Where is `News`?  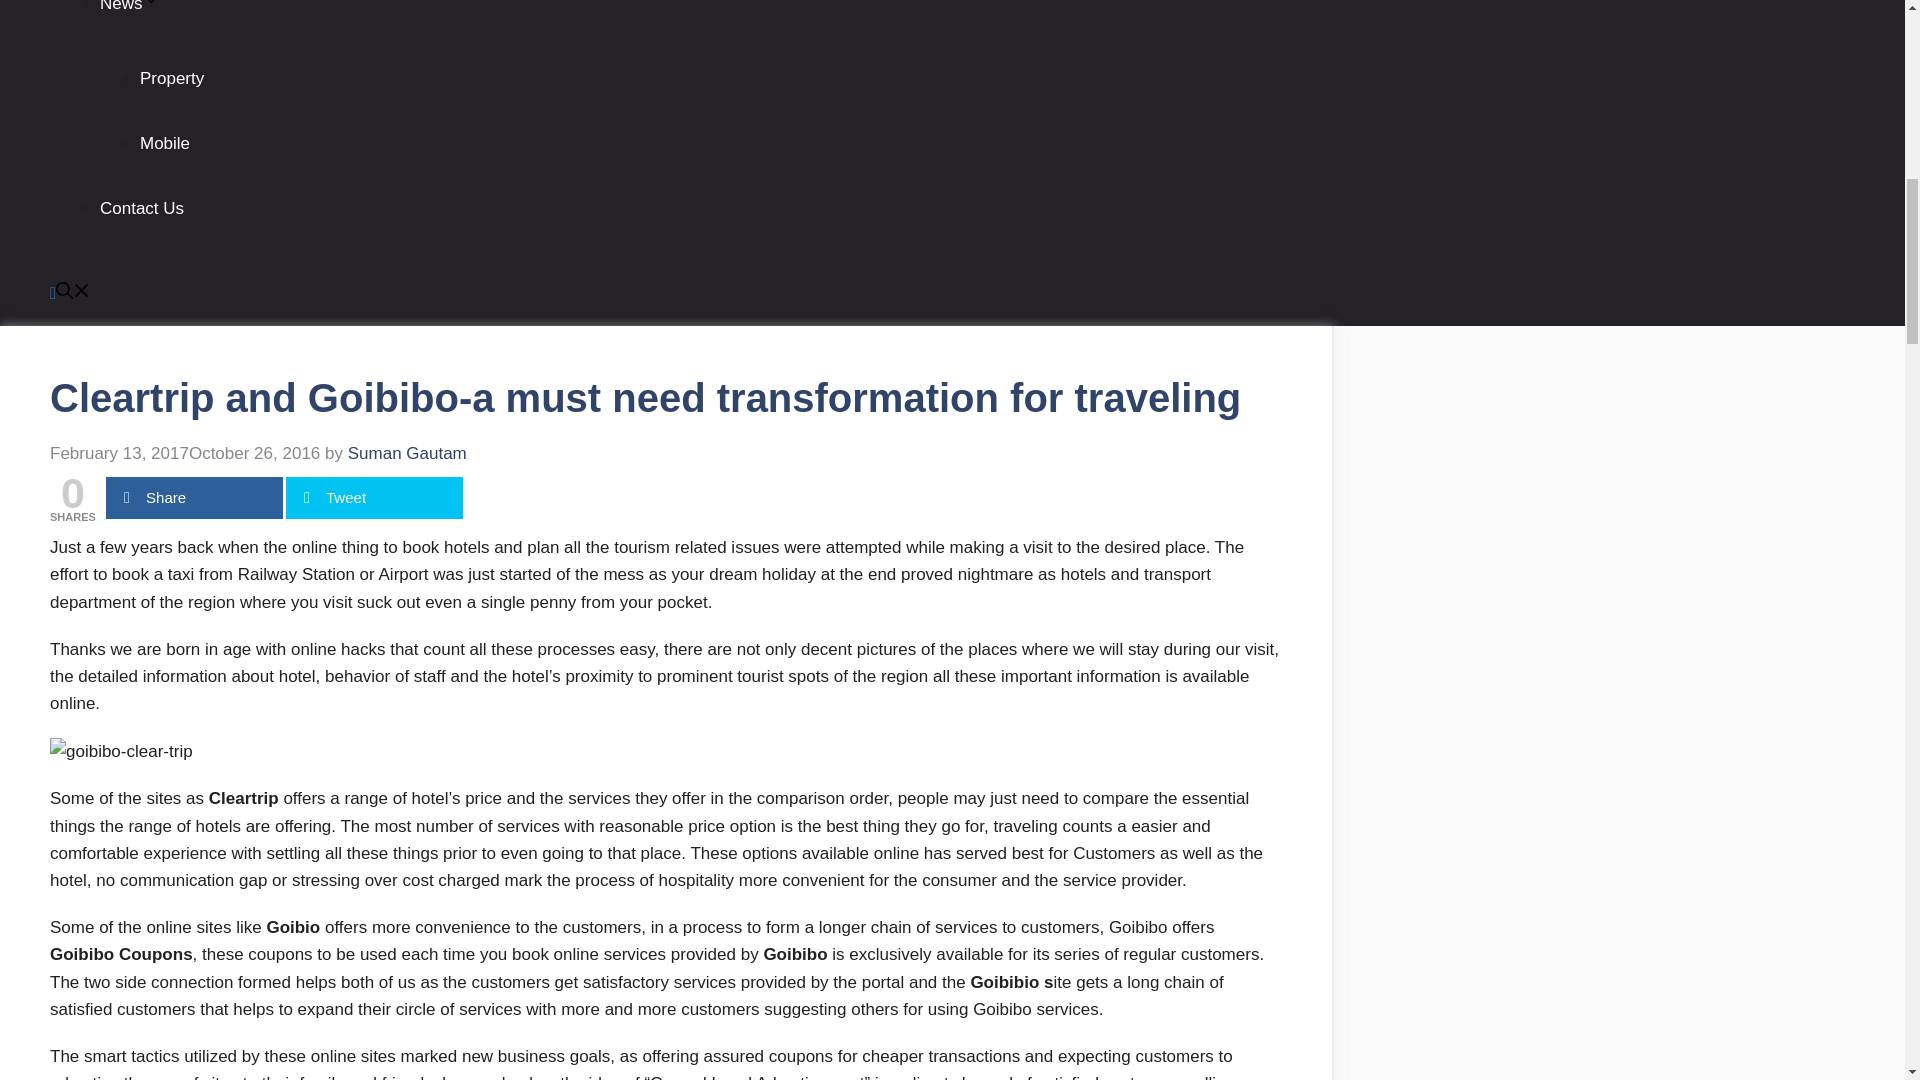 News is located at coordinates (129, 6).